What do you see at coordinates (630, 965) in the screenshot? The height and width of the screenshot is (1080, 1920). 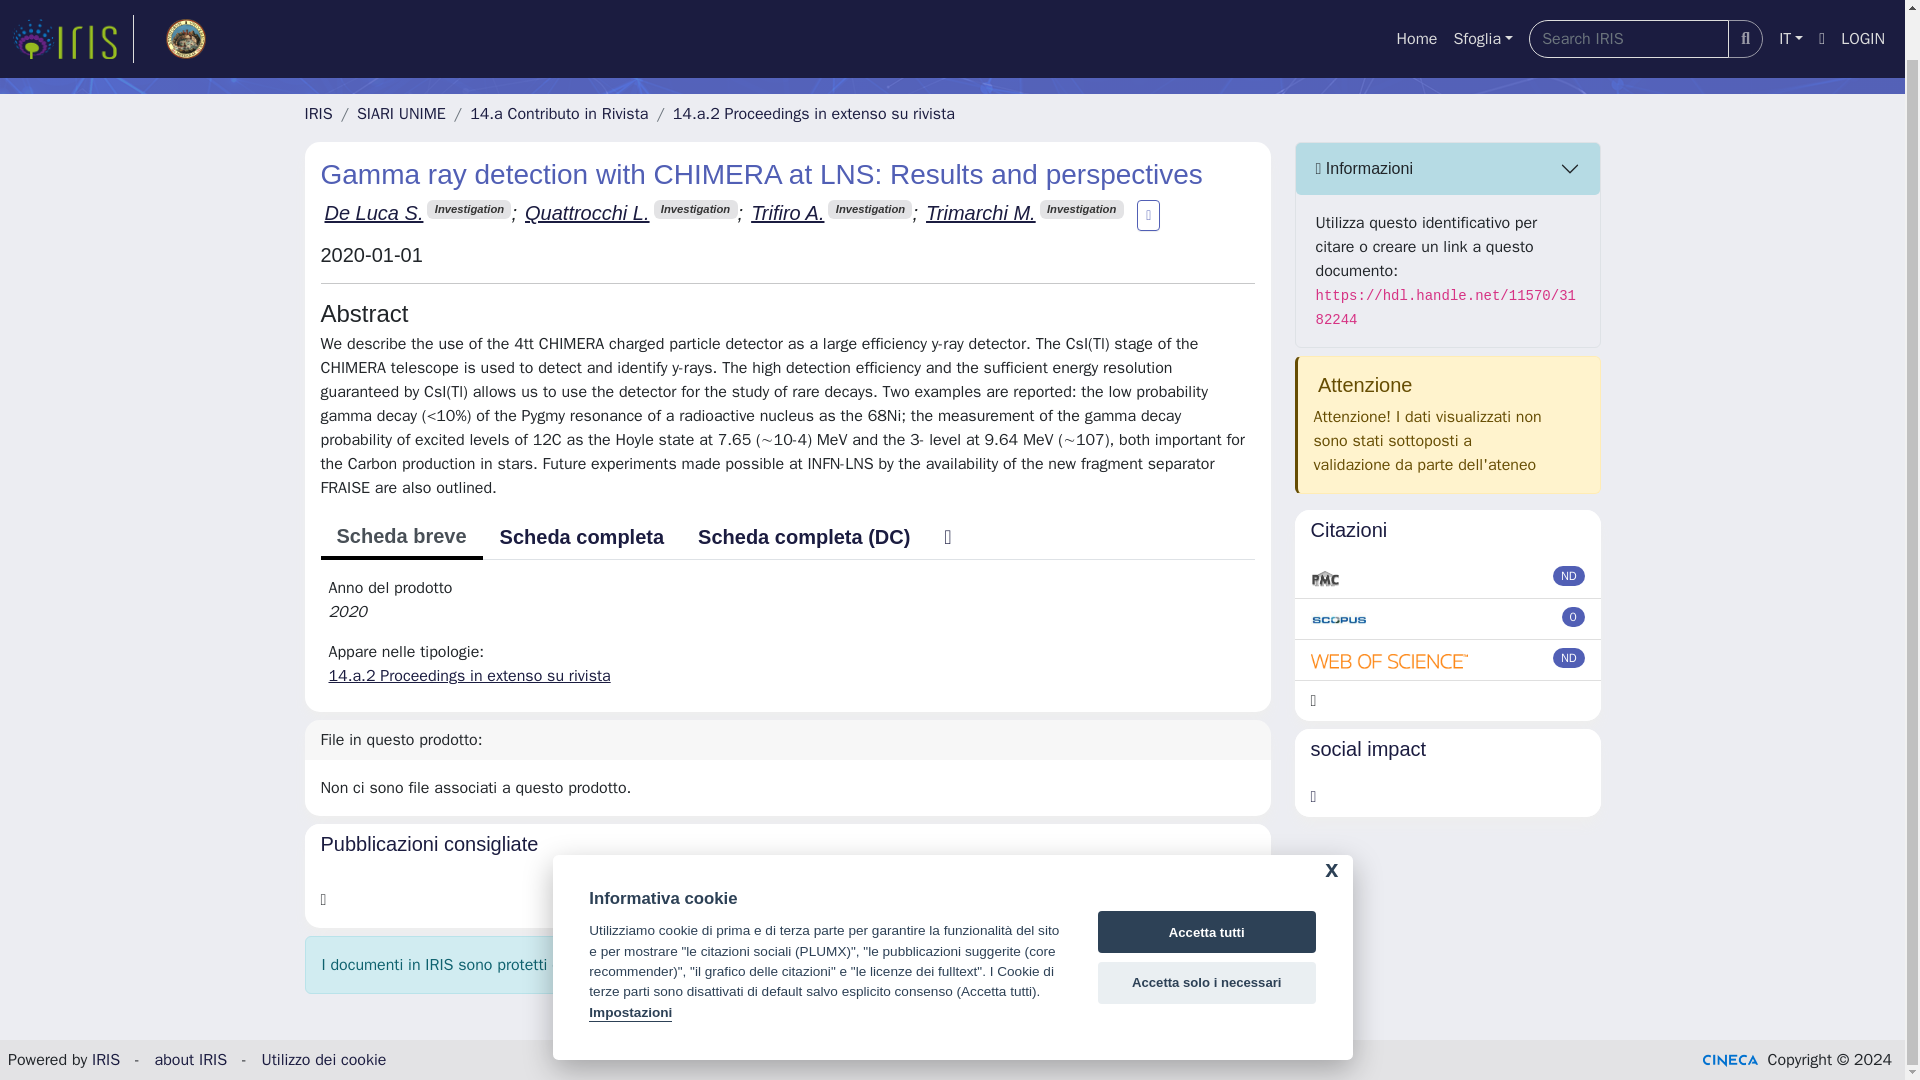 I see `Impostazioni` at bounding box center [630, 965].